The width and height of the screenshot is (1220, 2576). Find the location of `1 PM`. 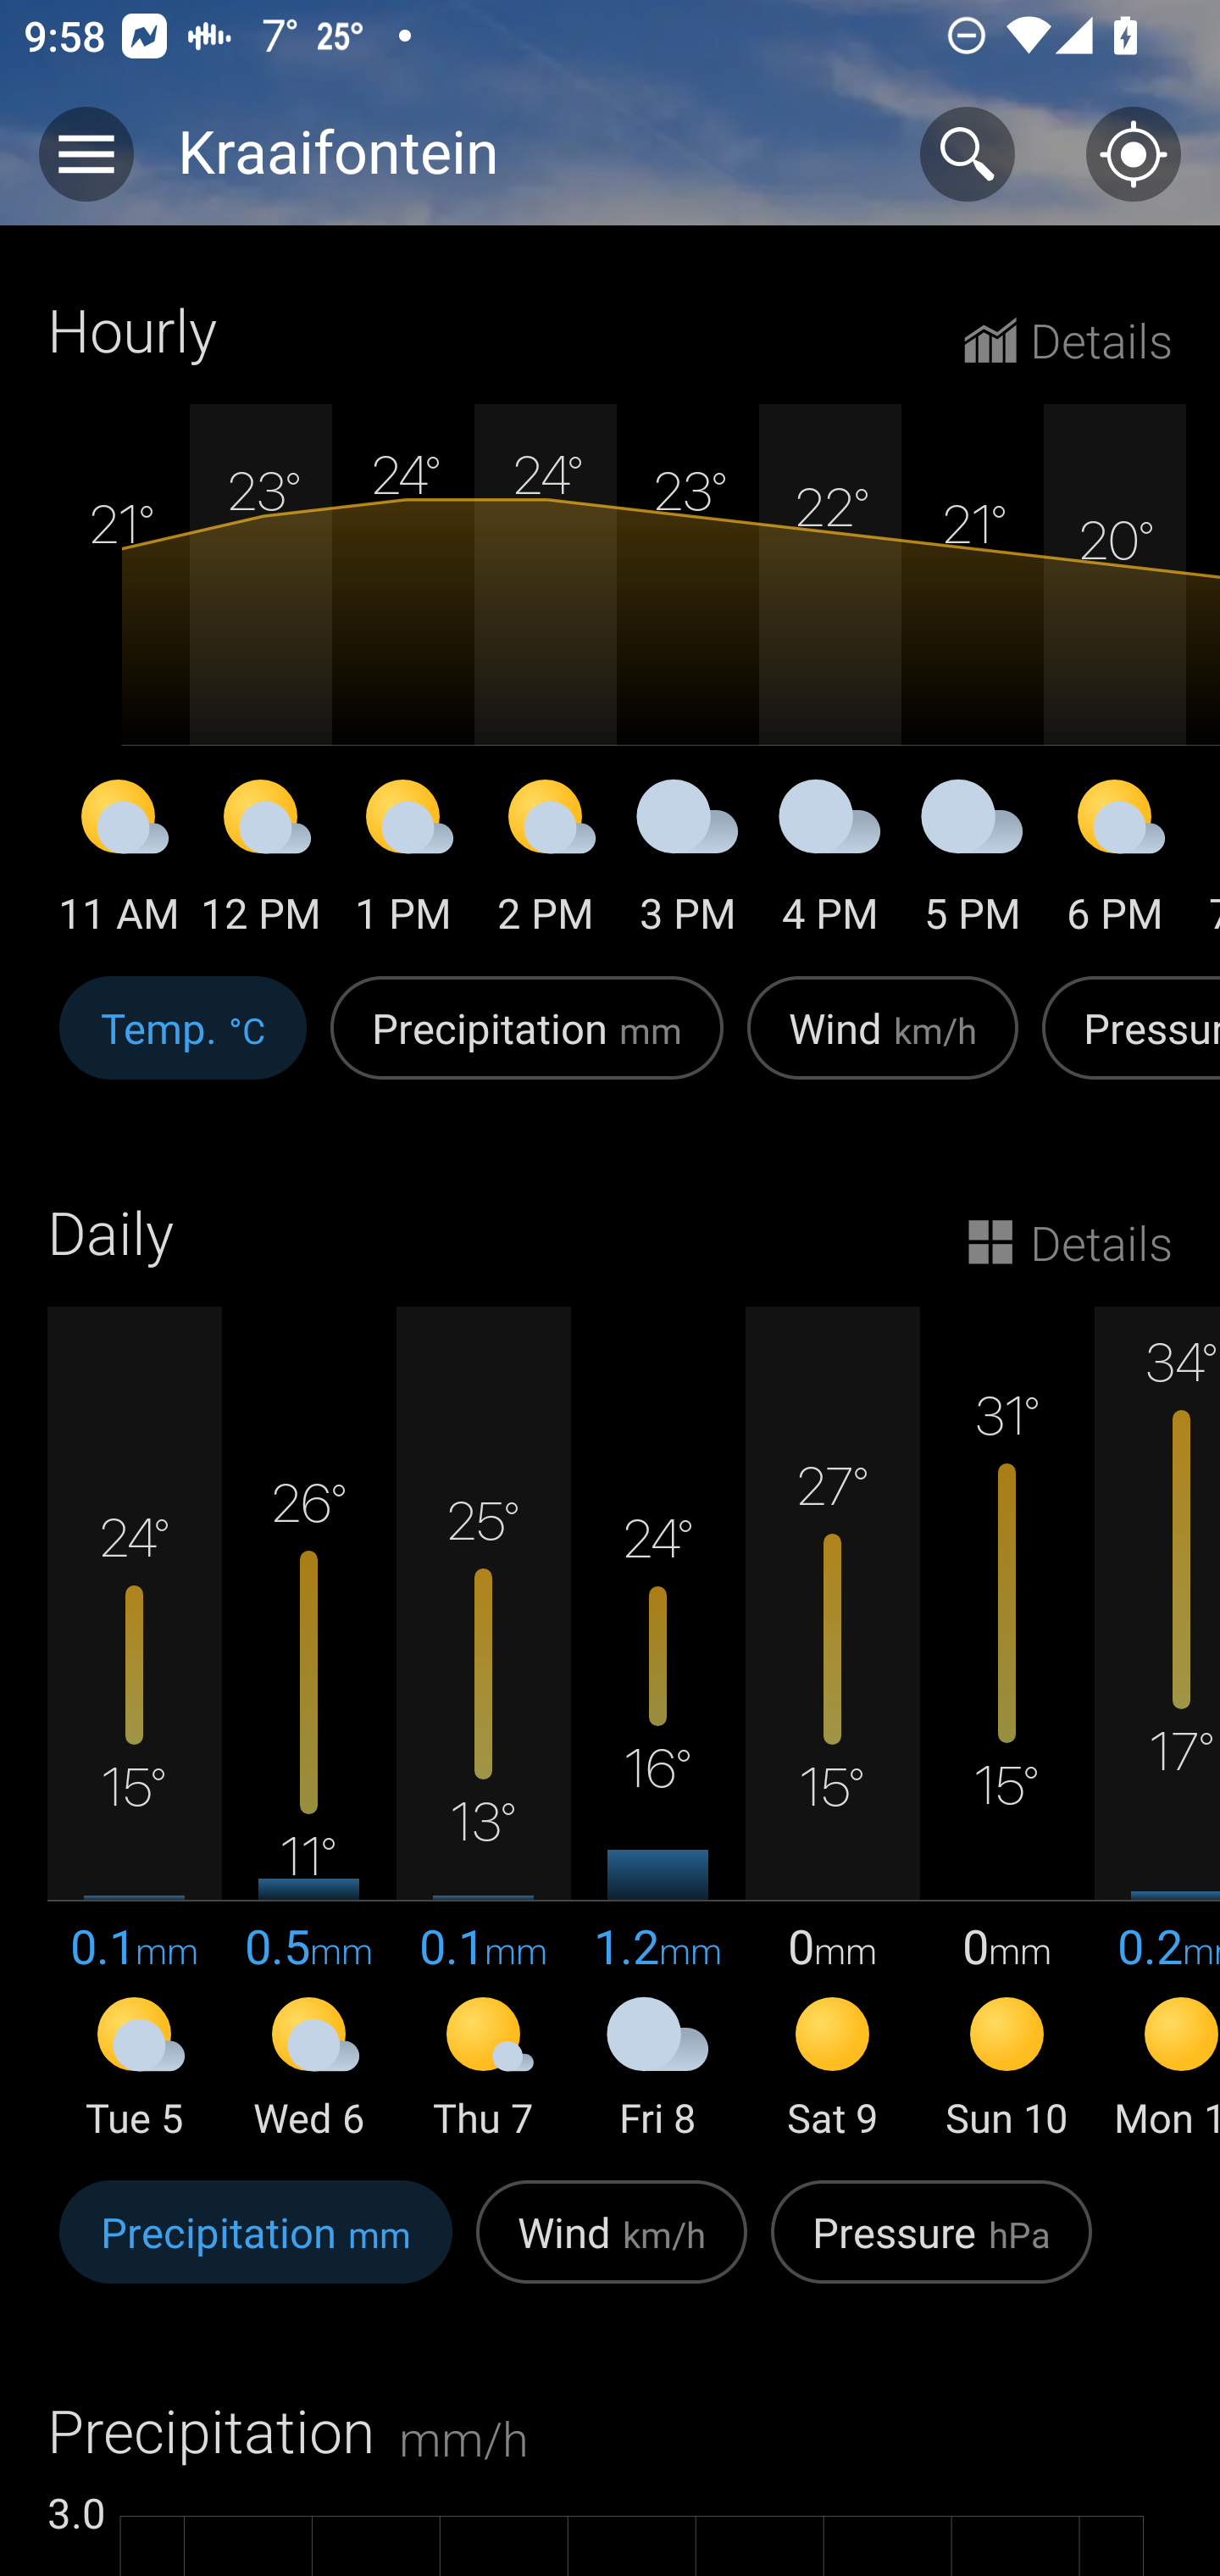

1 PM is located at coordinates (403, 861).